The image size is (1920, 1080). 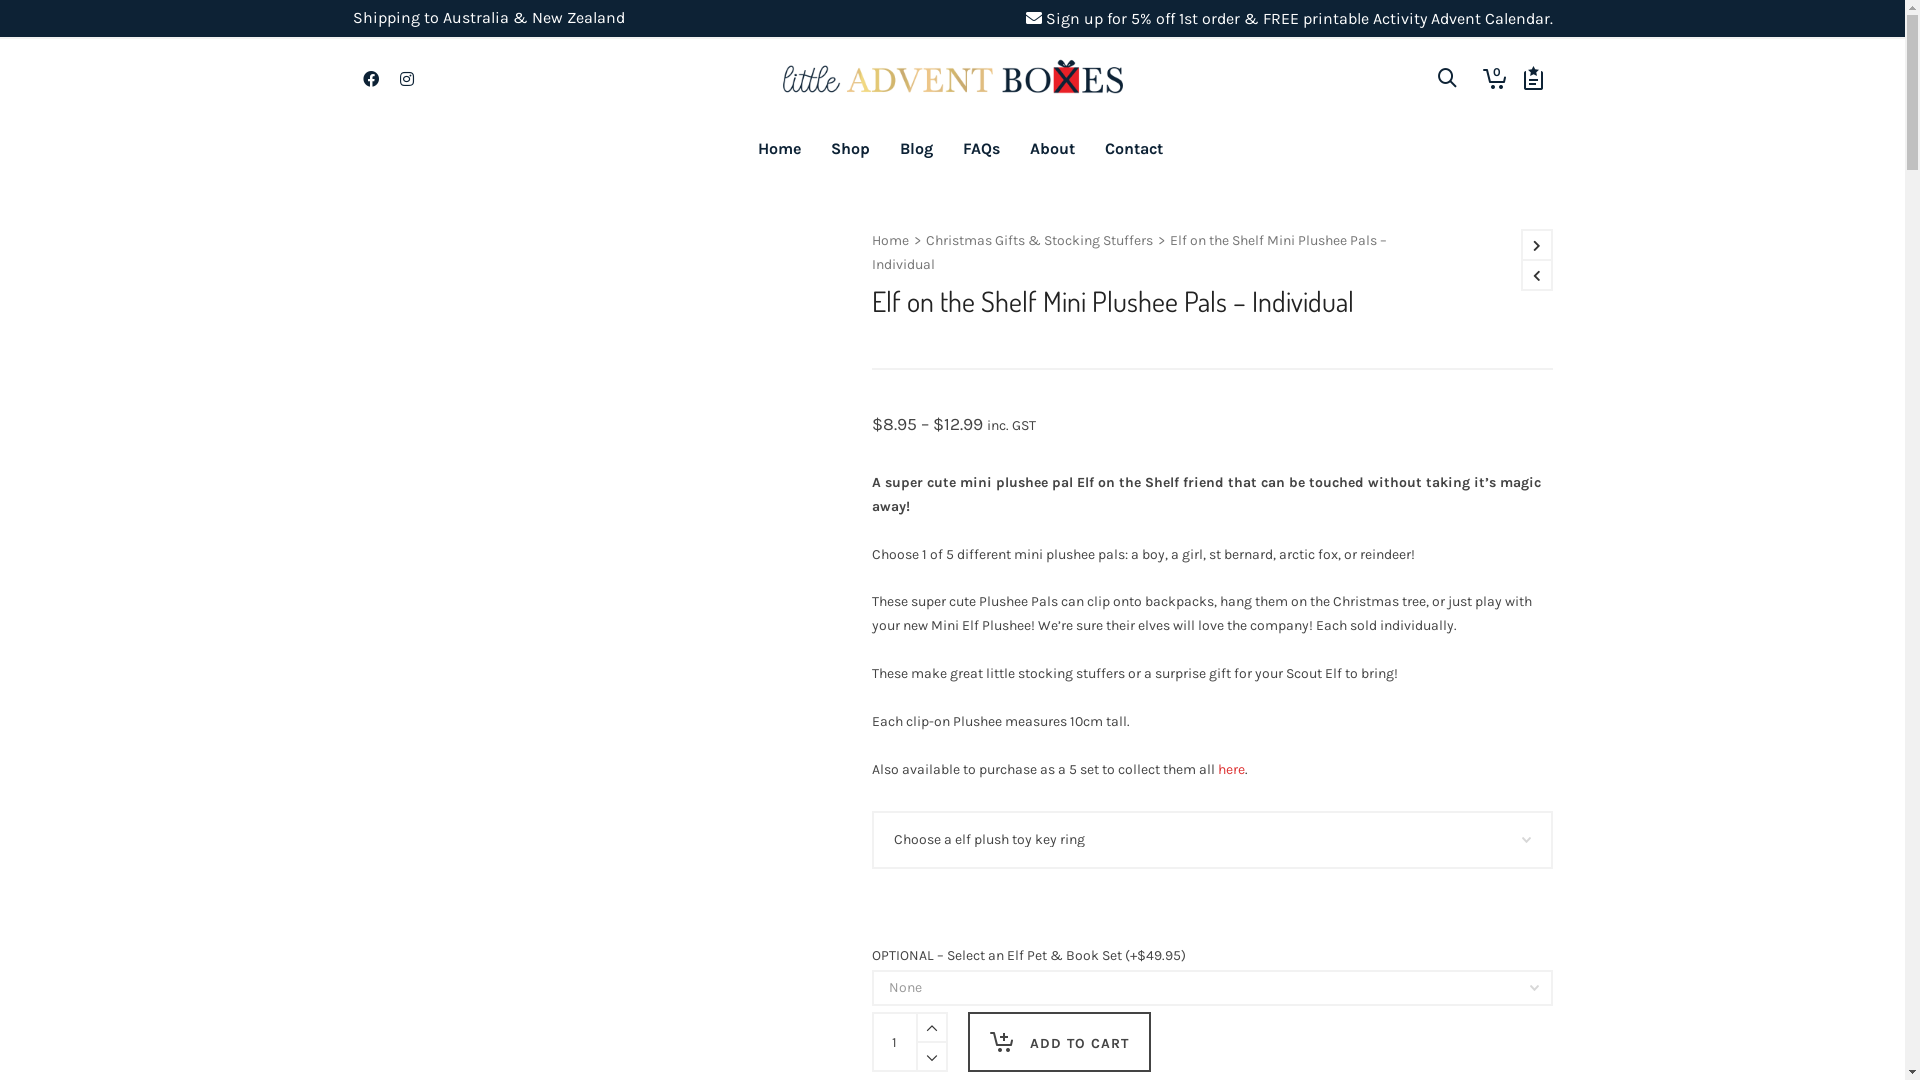 I want to click on View your wishlist, so click(x=1528, y=78).